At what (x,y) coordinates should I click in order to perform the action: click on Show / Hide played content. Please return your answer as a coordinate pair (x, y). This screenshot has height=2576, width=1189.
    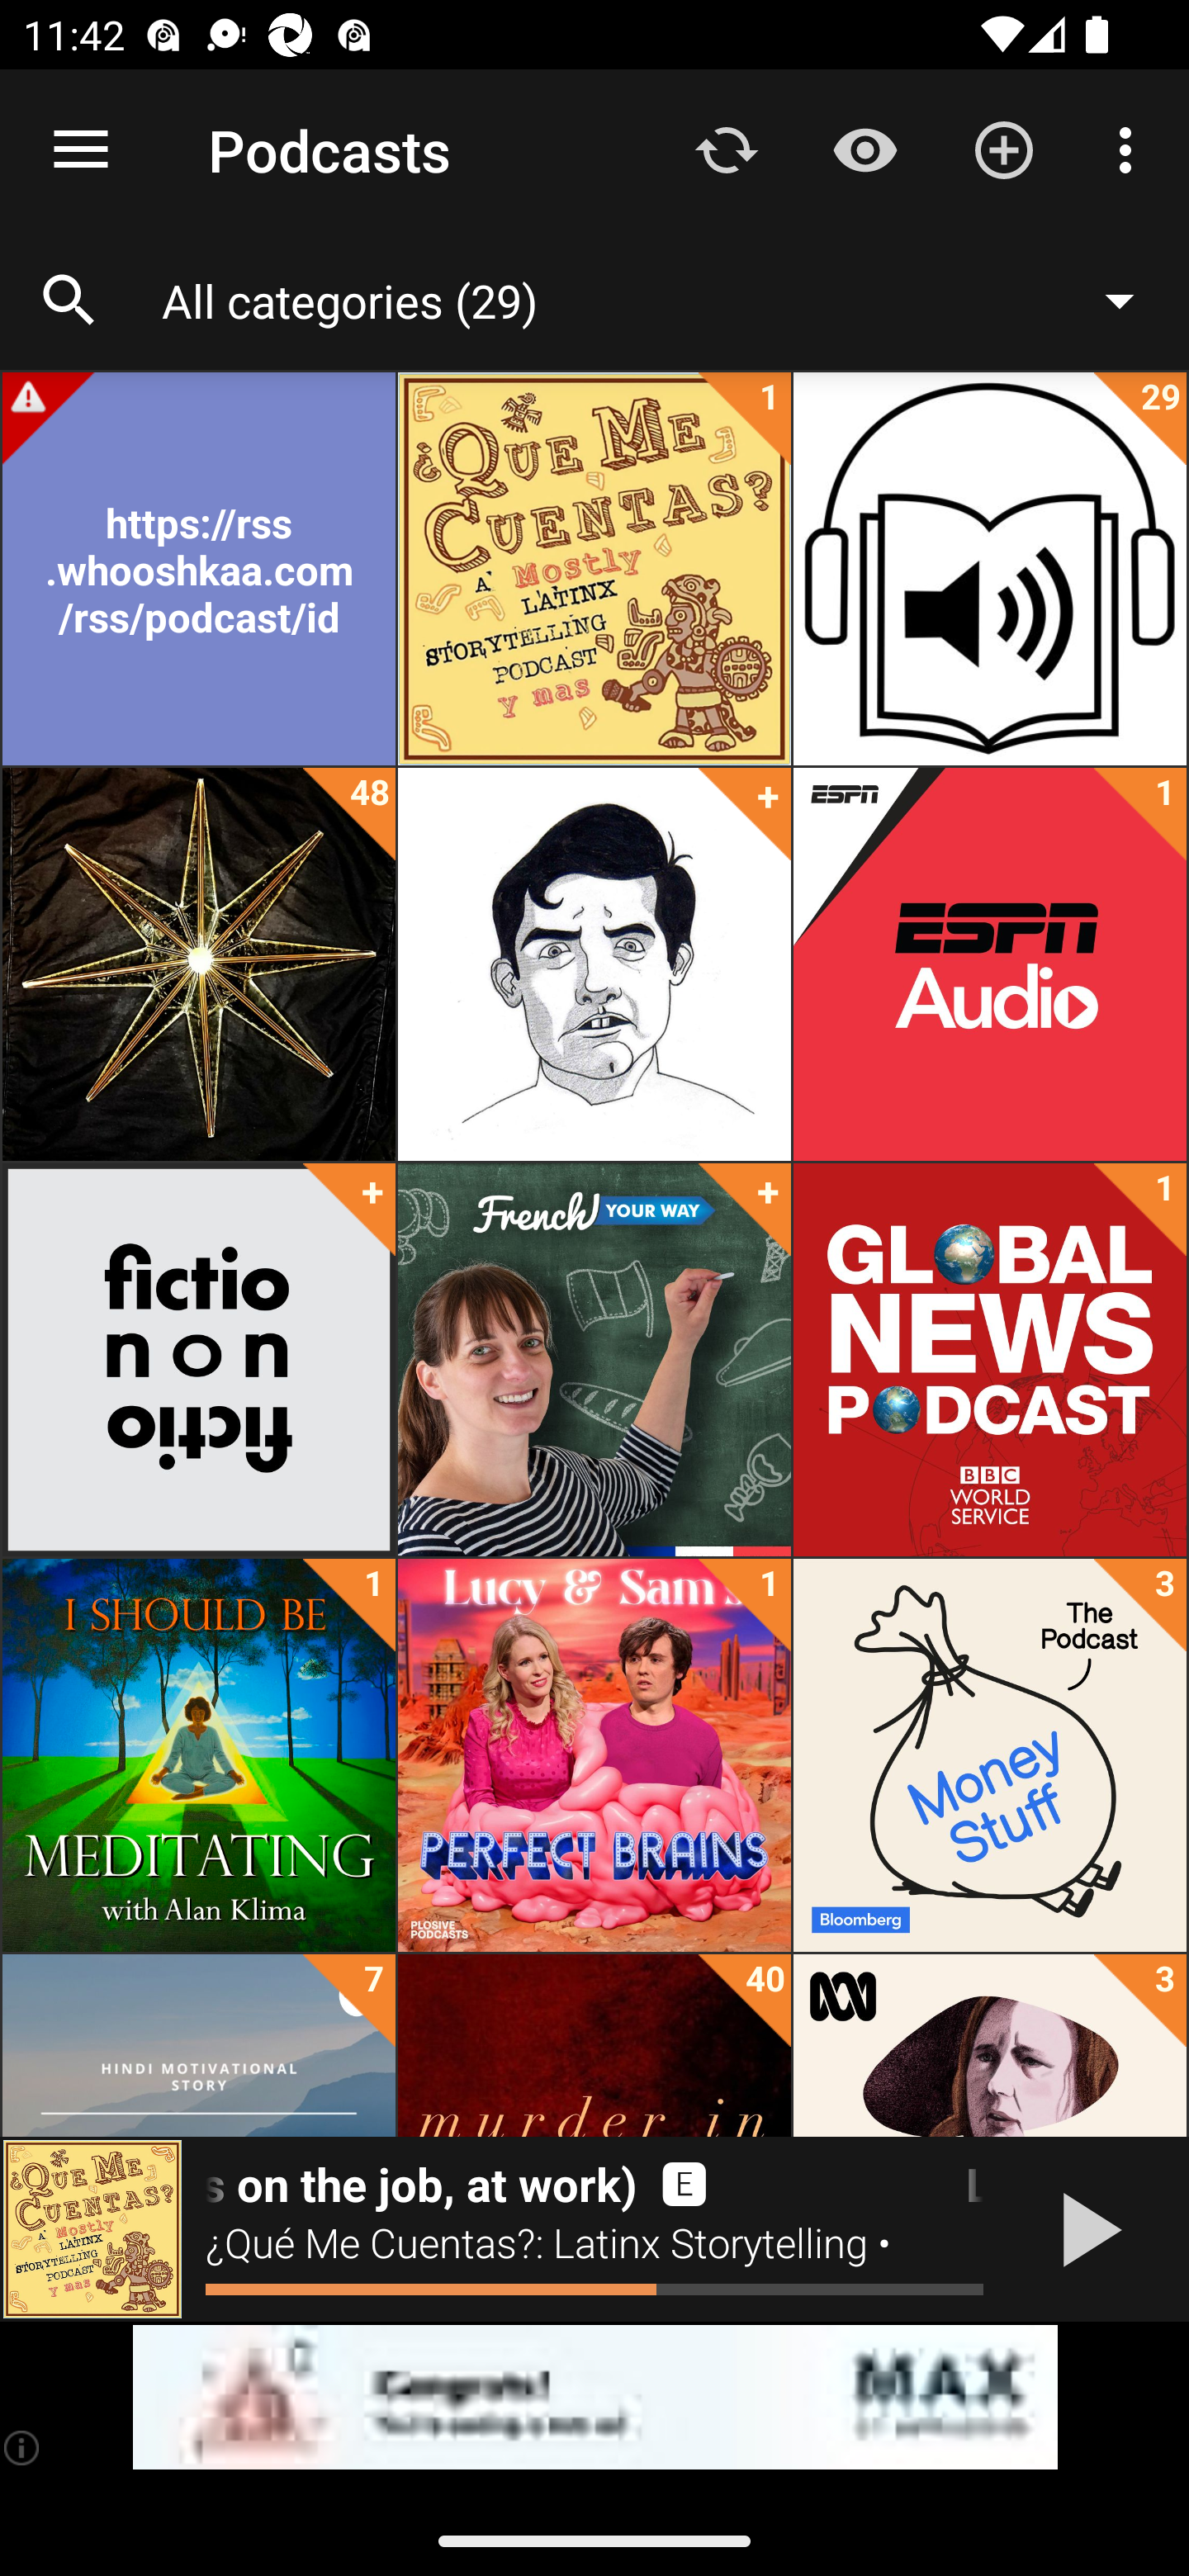
    Looking at the image, I should click on (865, 149).